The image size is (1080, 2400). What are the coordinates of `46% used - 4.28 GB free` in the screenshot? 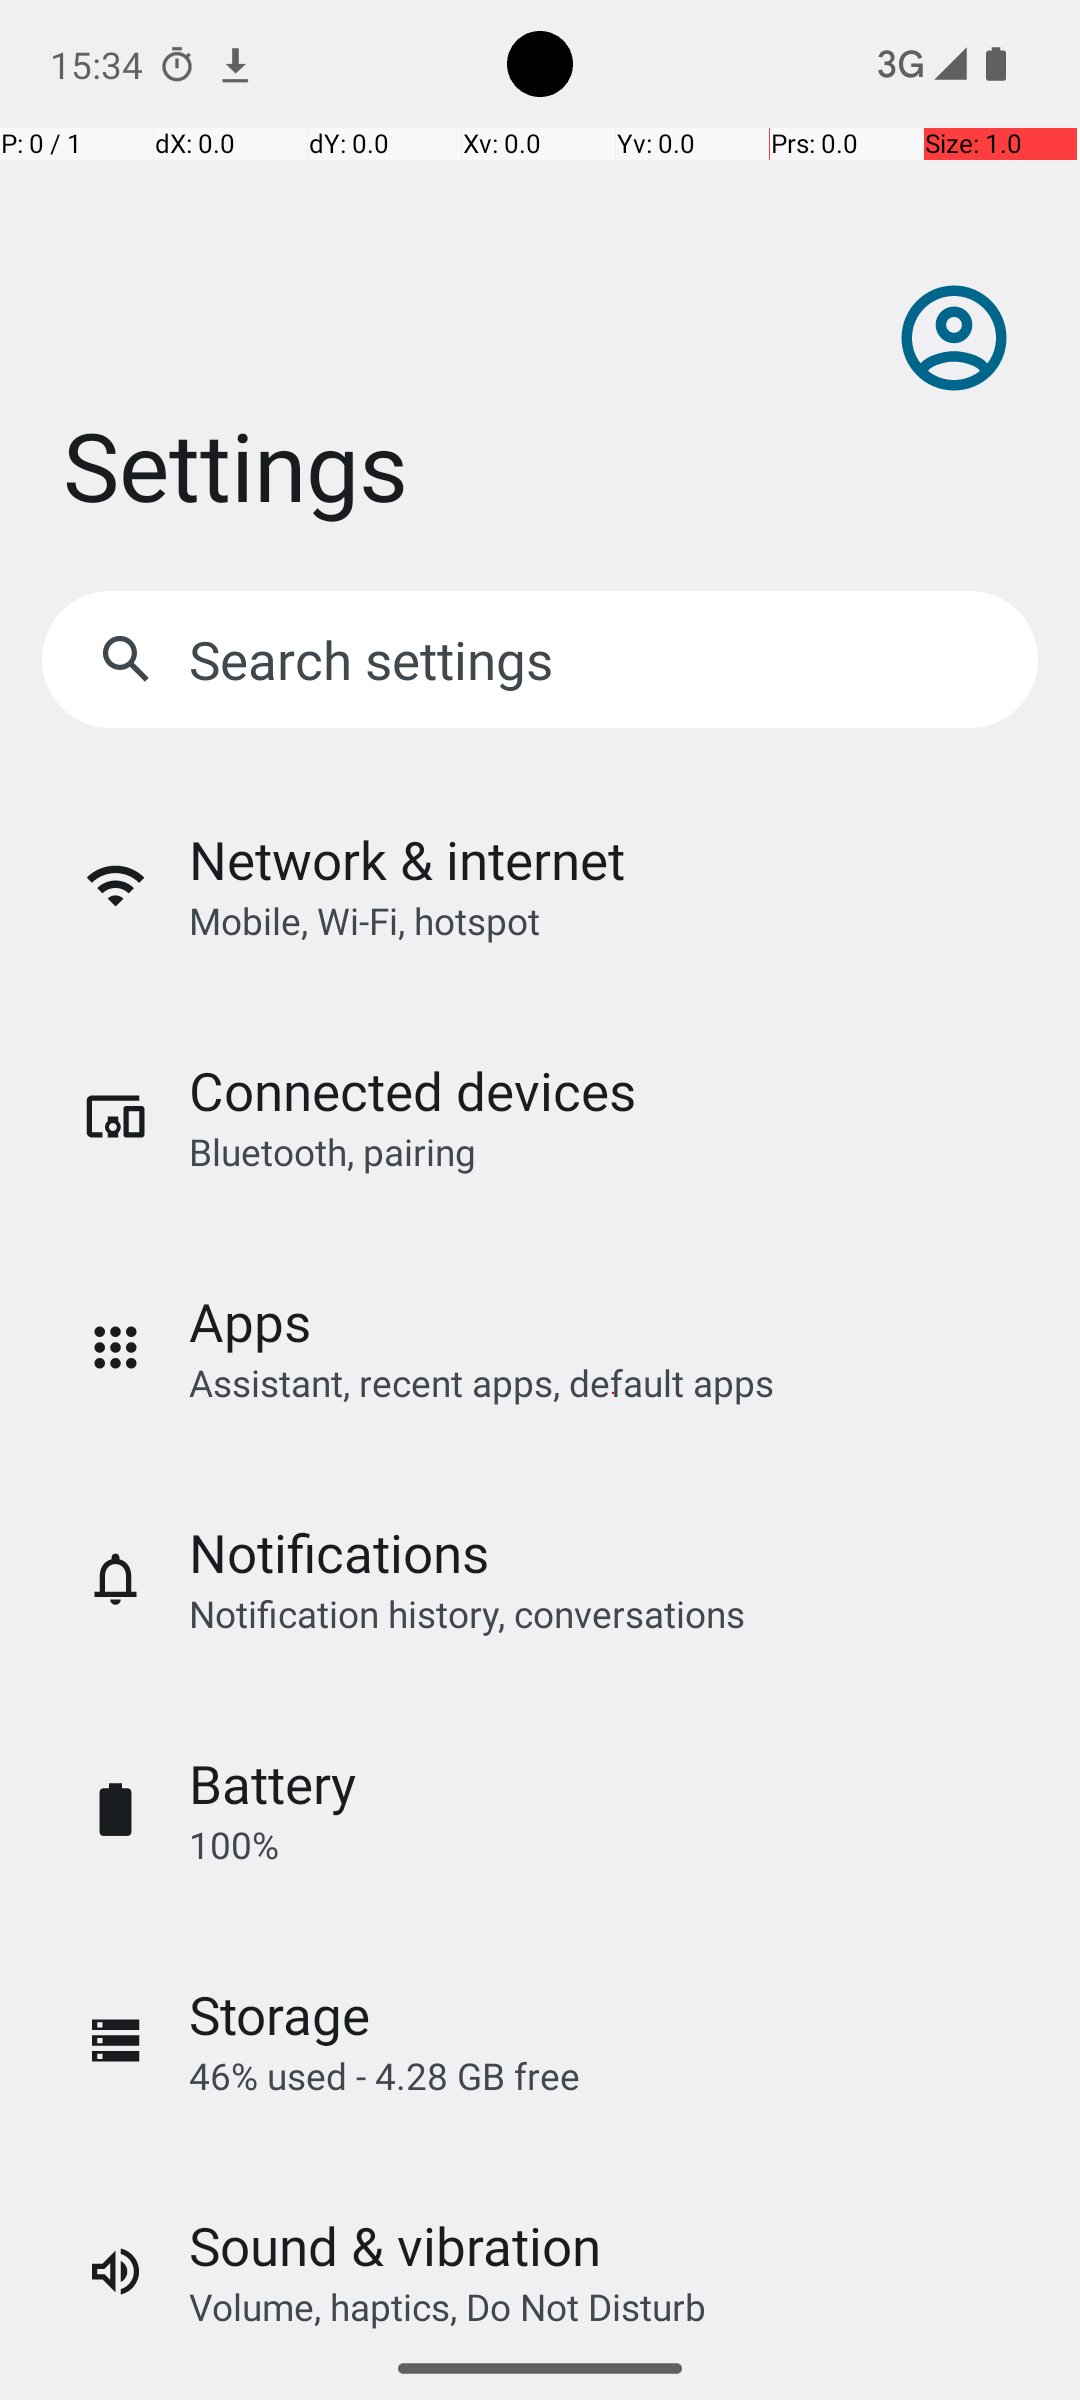 It's located at (384, 2076).